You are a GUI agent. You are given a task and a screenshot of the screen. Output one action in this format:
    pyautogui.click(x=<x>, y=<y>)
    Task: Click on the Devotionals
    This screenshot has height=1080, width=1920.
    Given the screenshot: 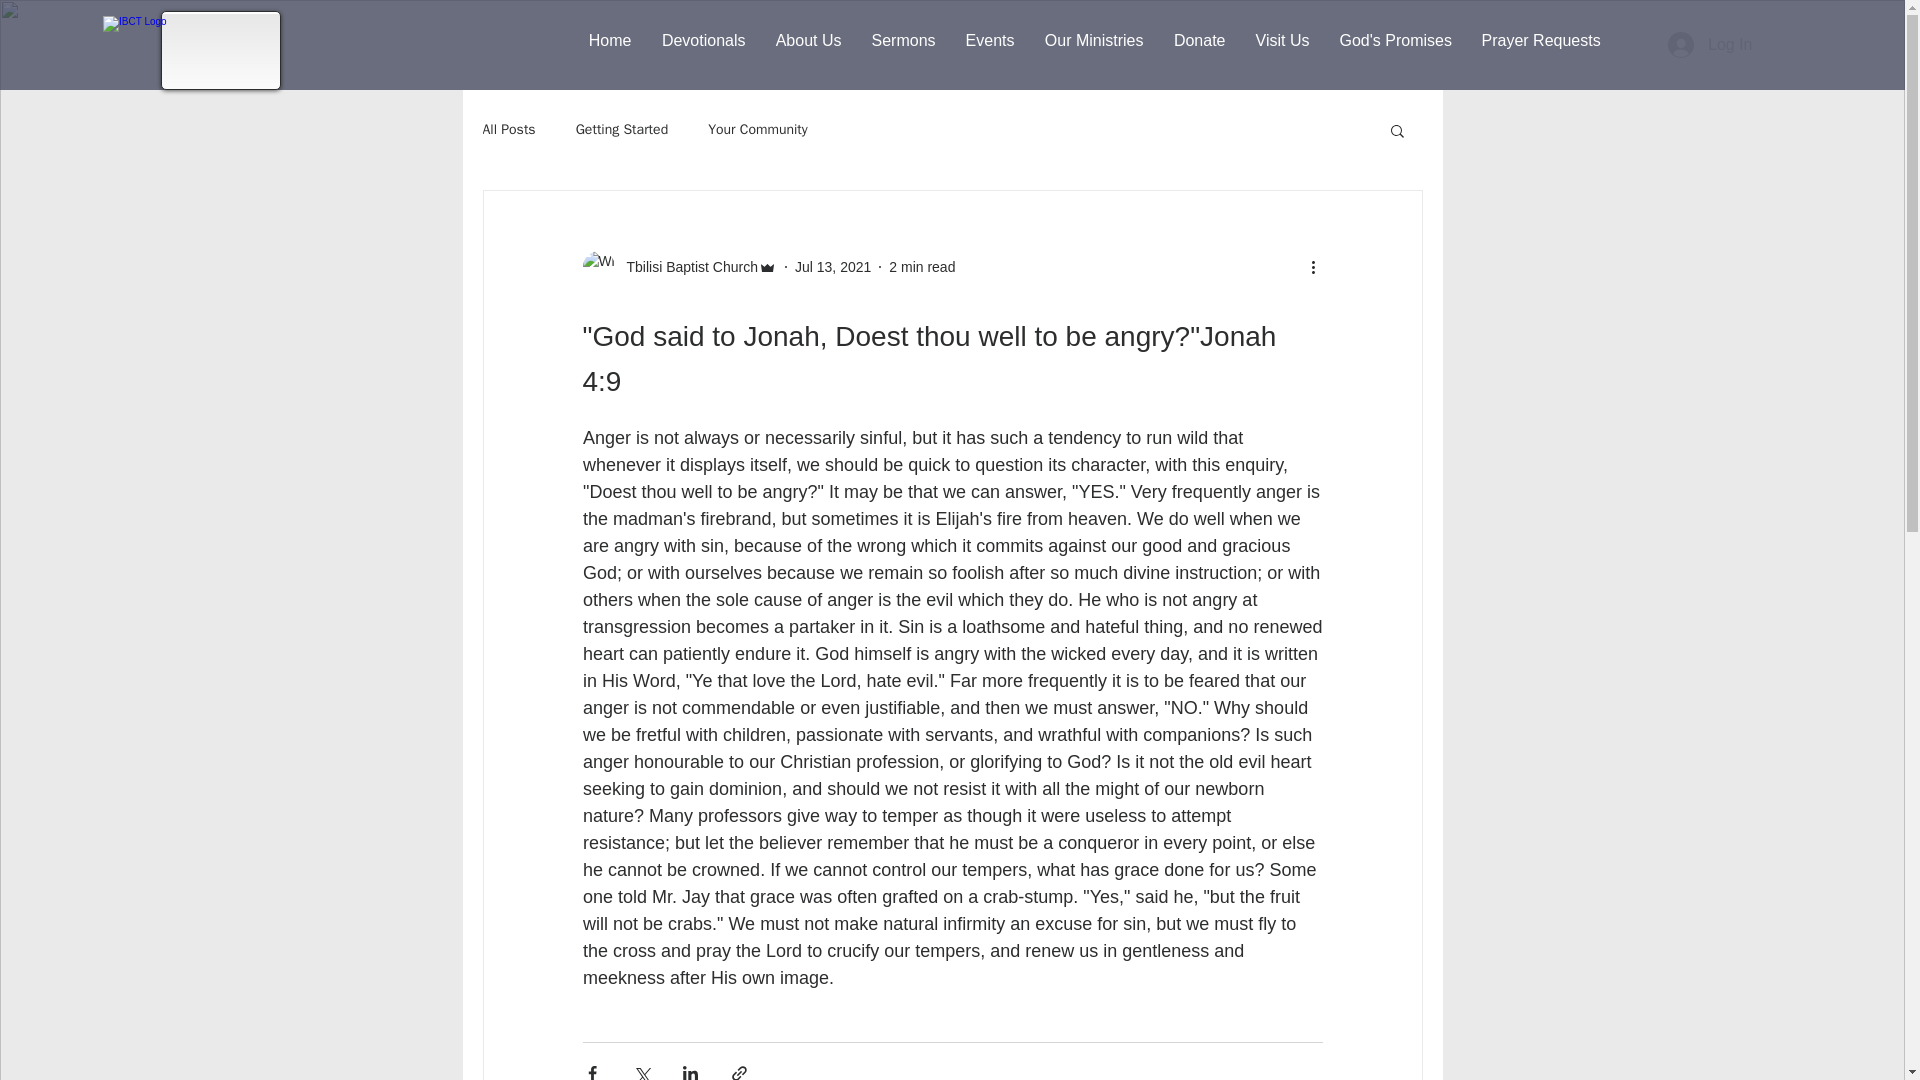 What is the action you would take?
    pyautogui.click(x=702, y=40)
    